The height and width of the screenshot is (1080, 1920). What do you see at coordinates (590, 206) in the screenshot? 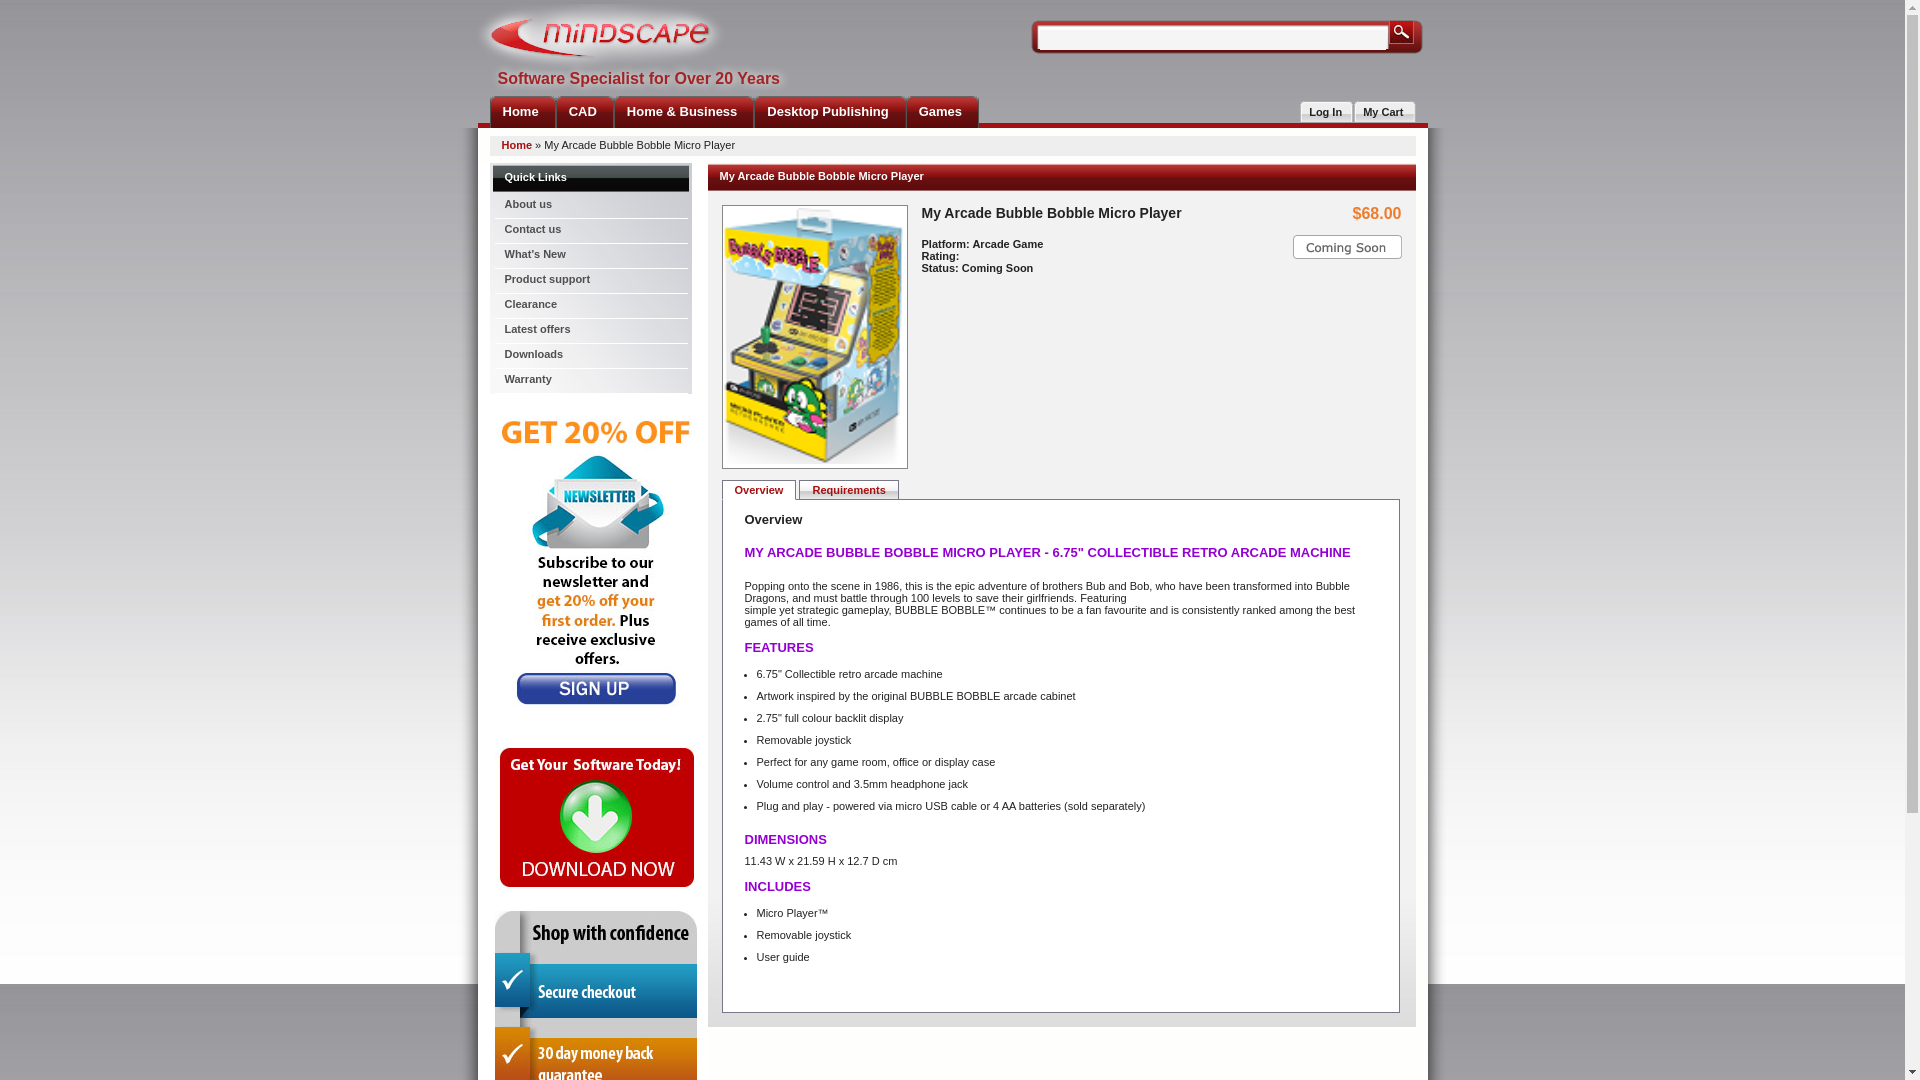
I see `About us` at bounding box center [590, 206].